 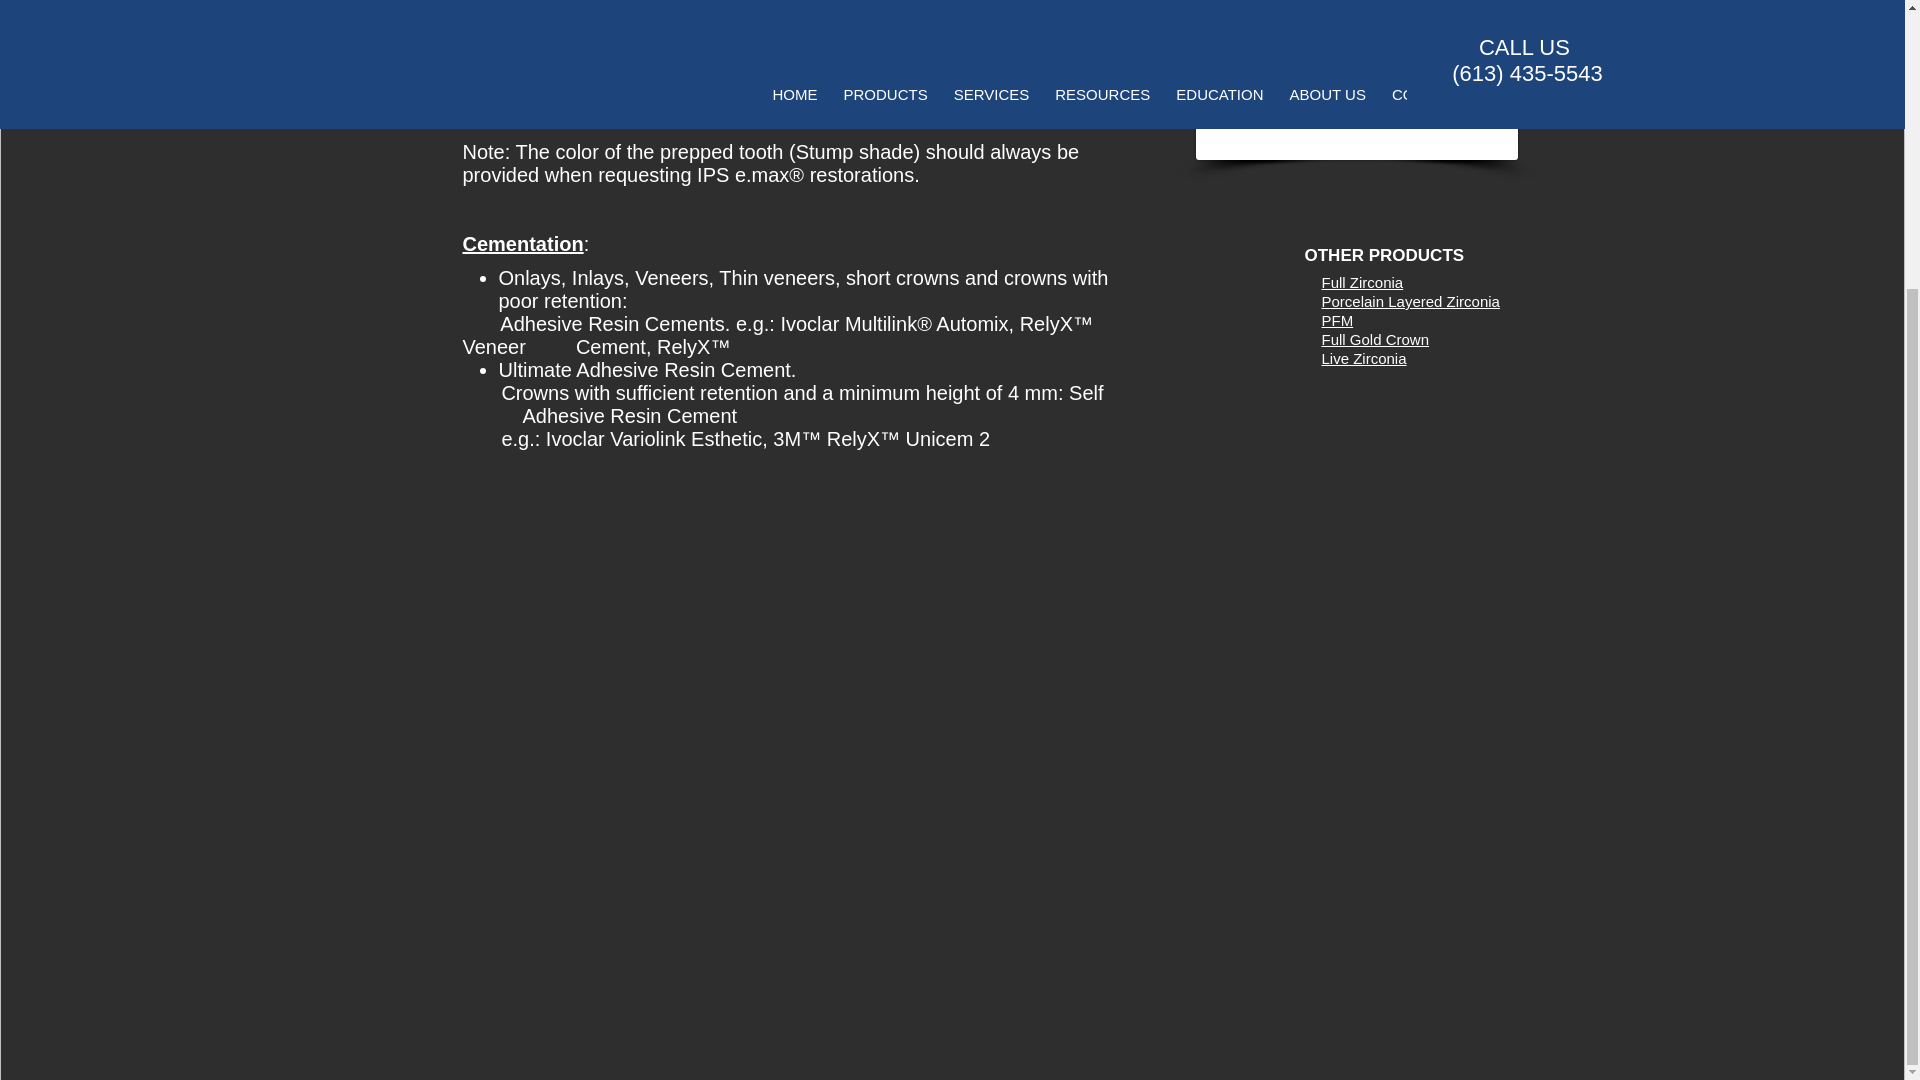 What do you see at coordinates (1410, 300) in the screenshot?
I see `Porcelain Layered Zirconia` at bounding box center [1410, 300].